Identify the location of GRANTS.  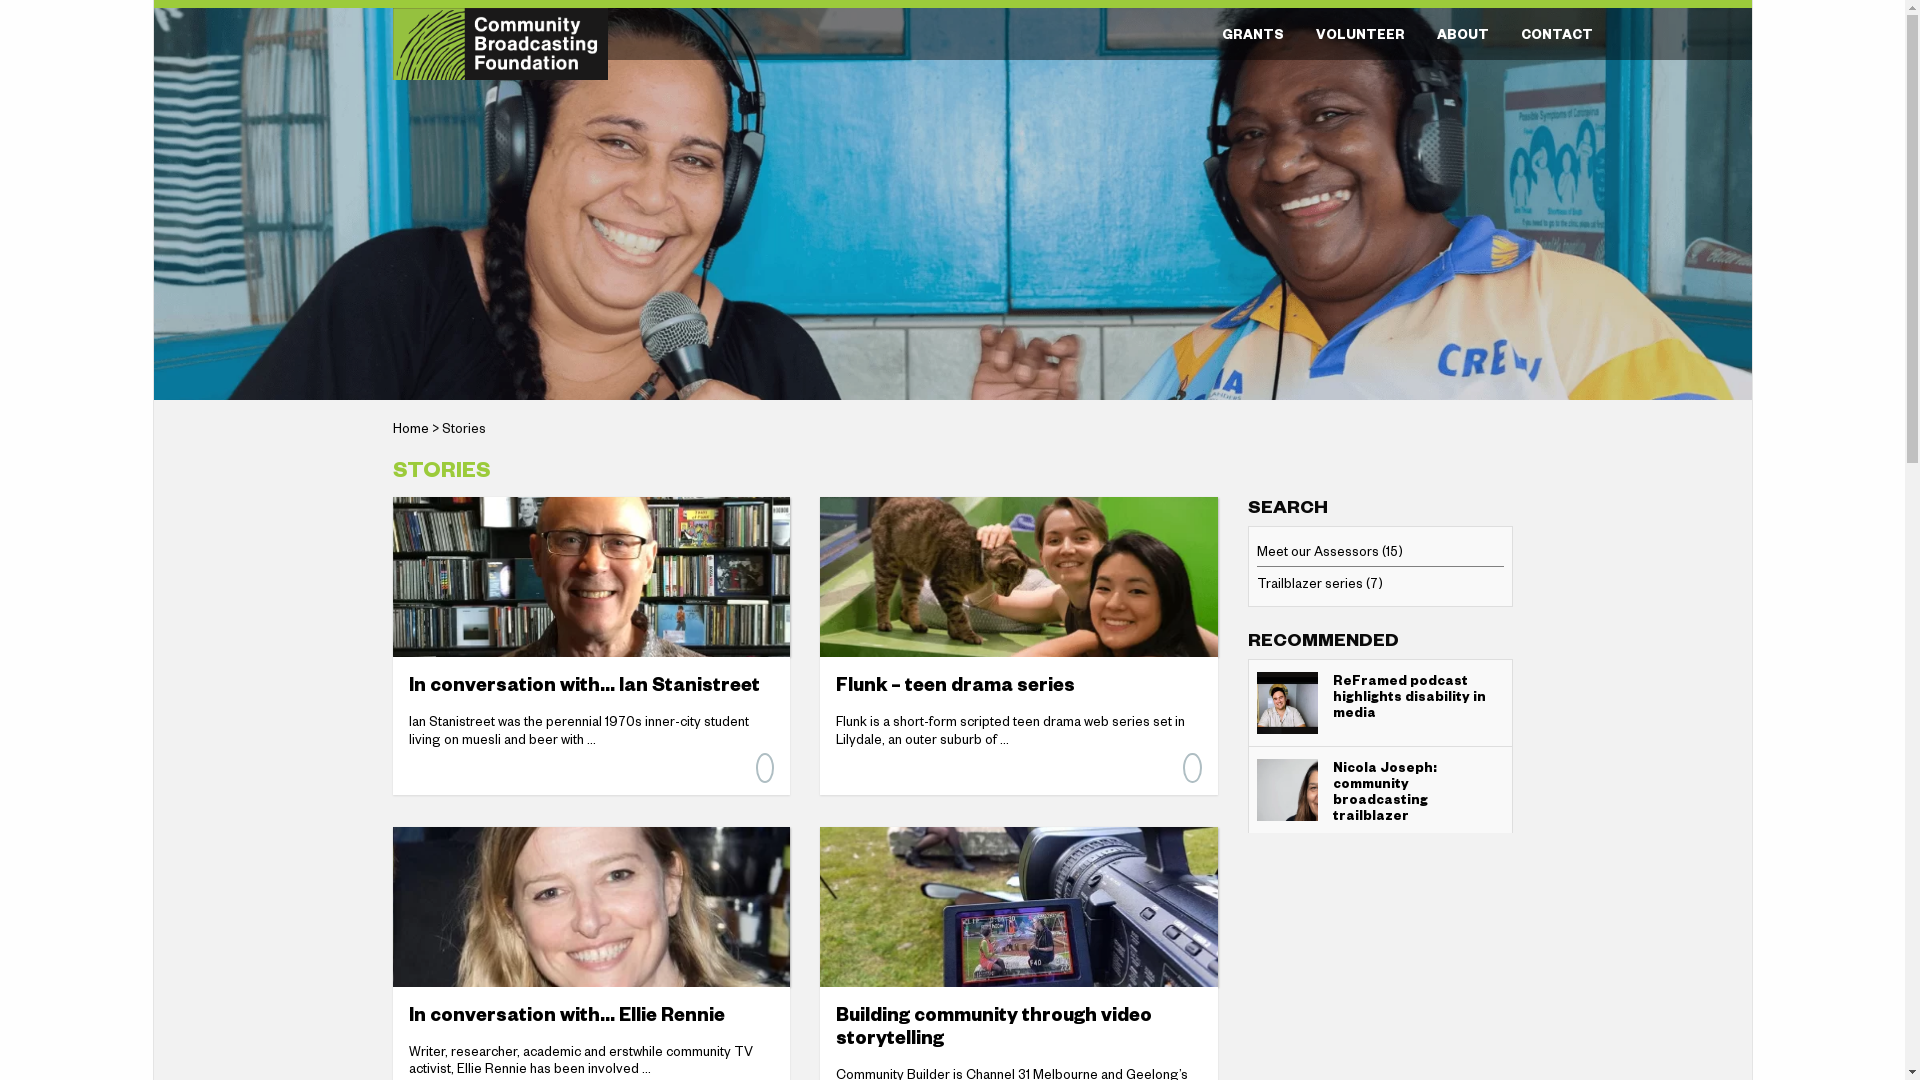
(1253, 34).